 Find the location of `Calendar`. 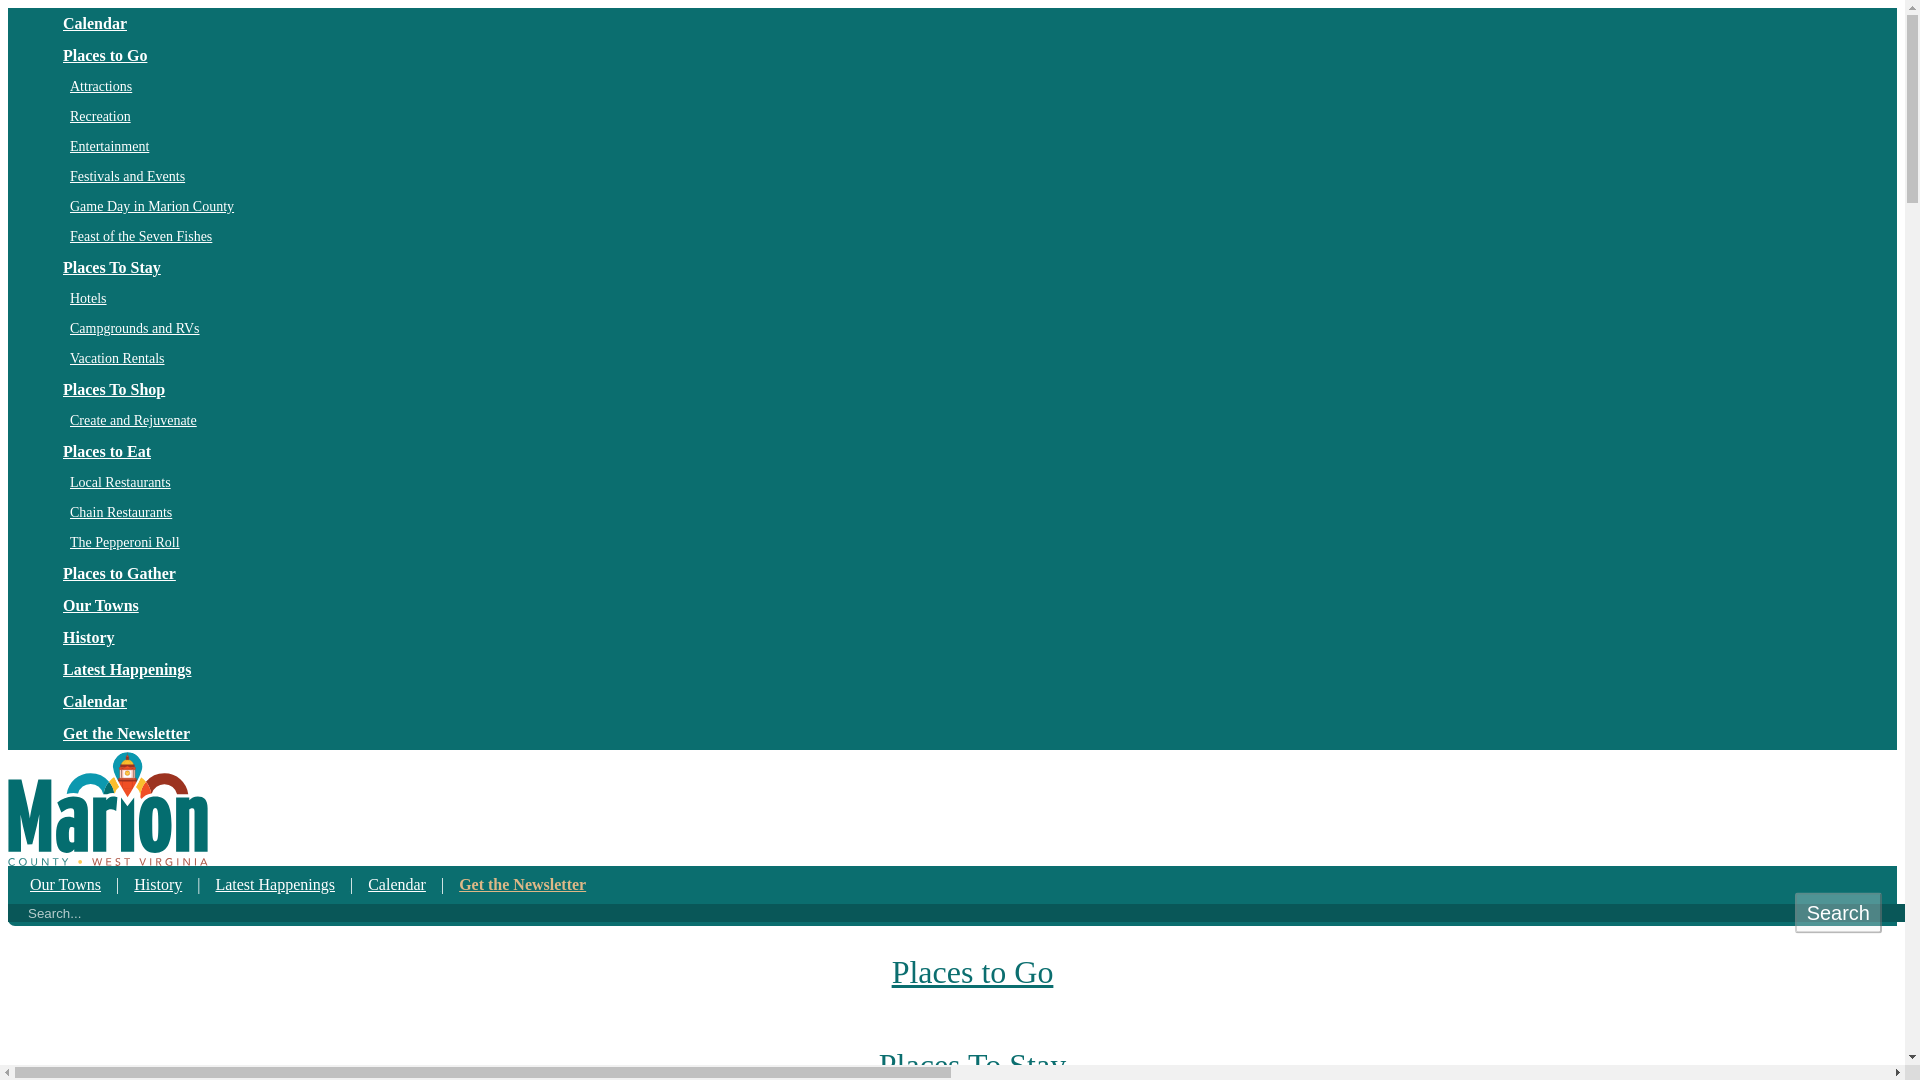

Calendar is located at coordinates (972, 23).